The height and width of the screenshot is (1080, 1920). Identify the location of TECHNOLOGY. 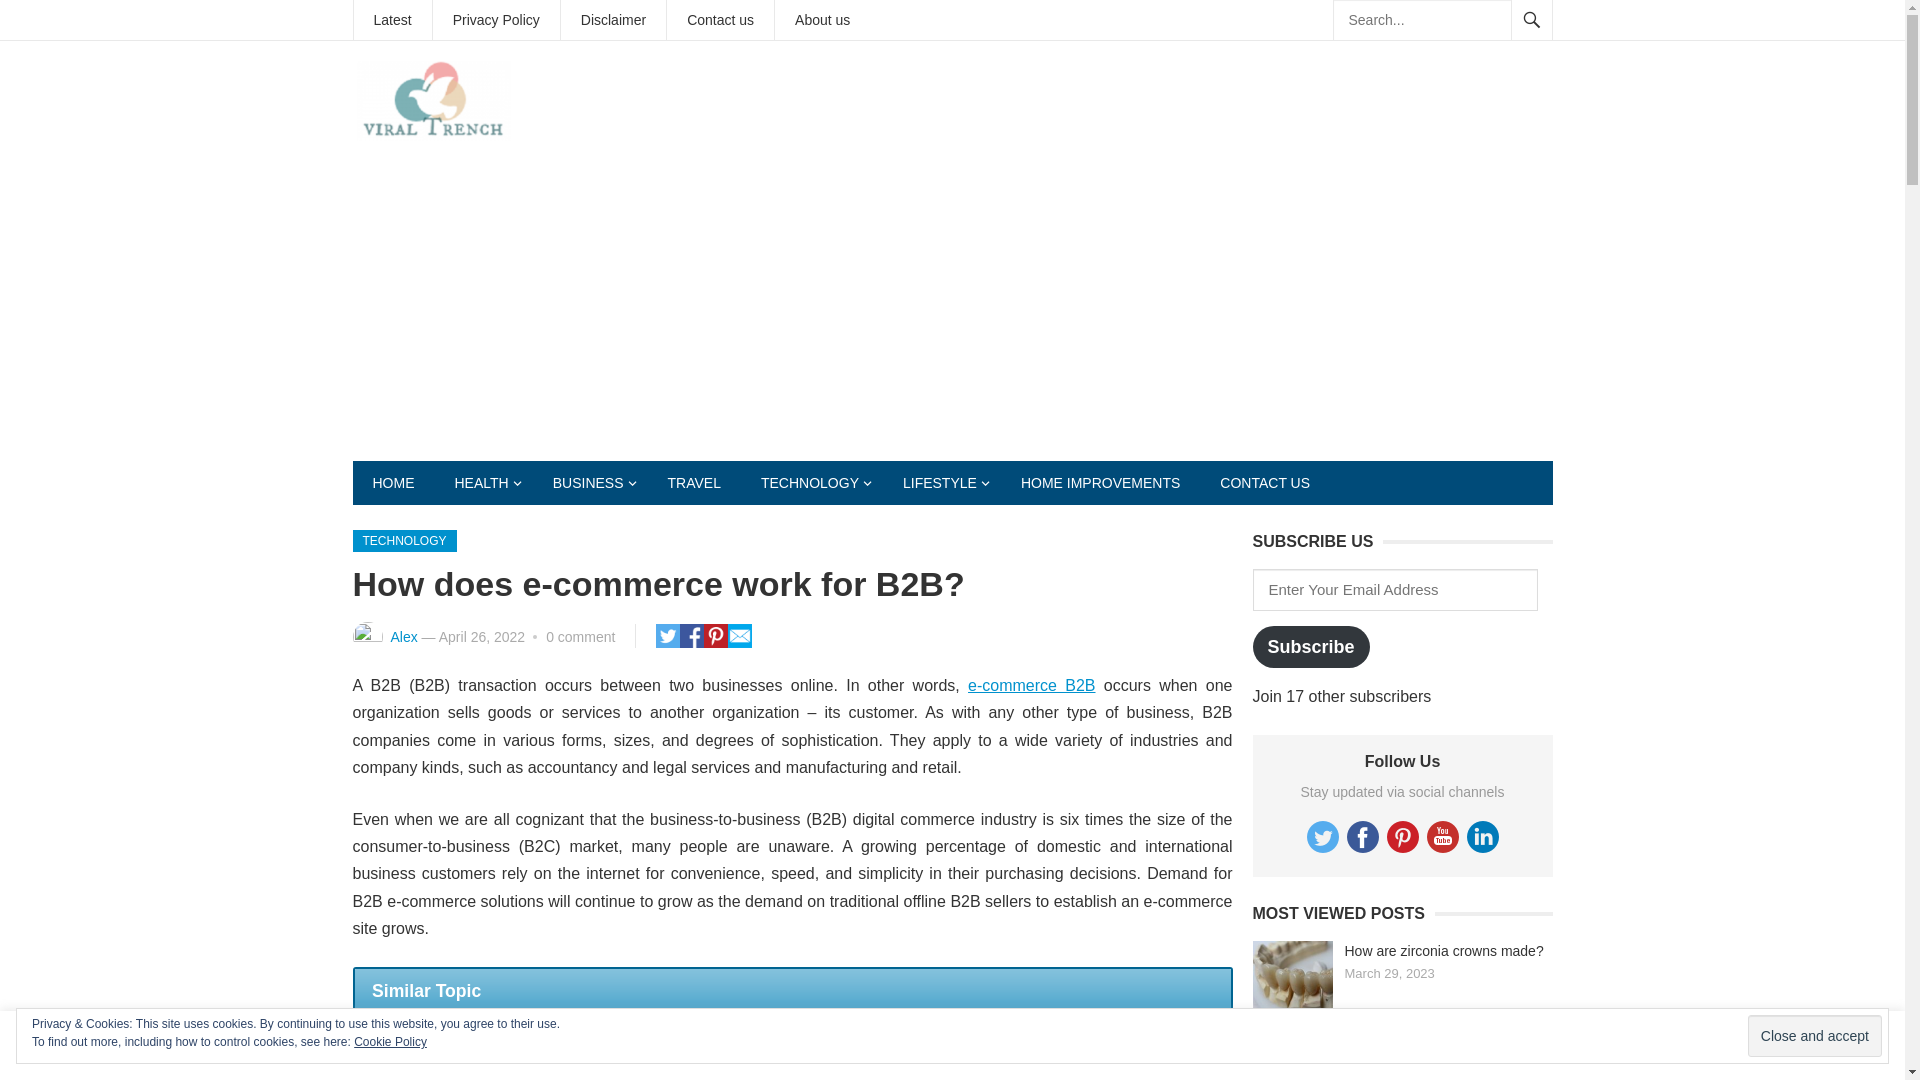
(812, 483).